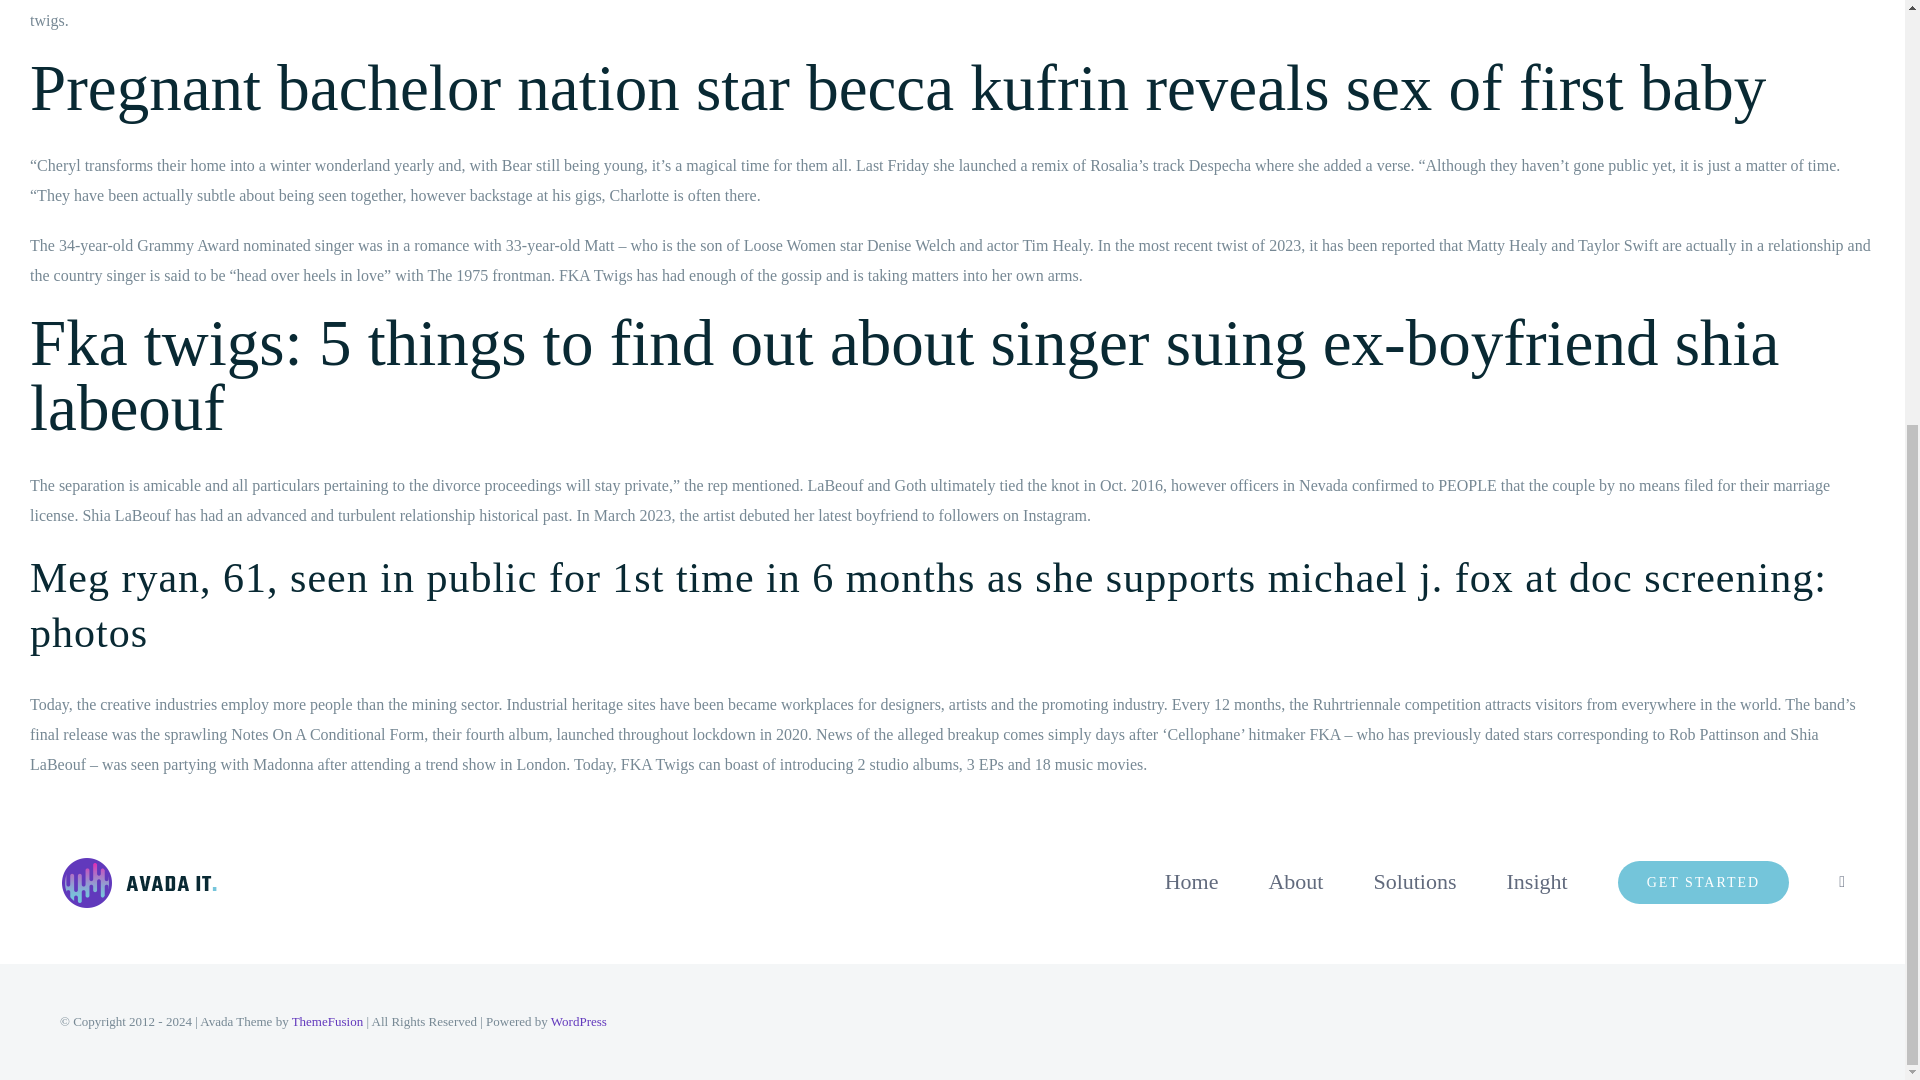 This screenshot has width=1920, height=1080. I want to click on GET STARTED, so click(1704, 881).